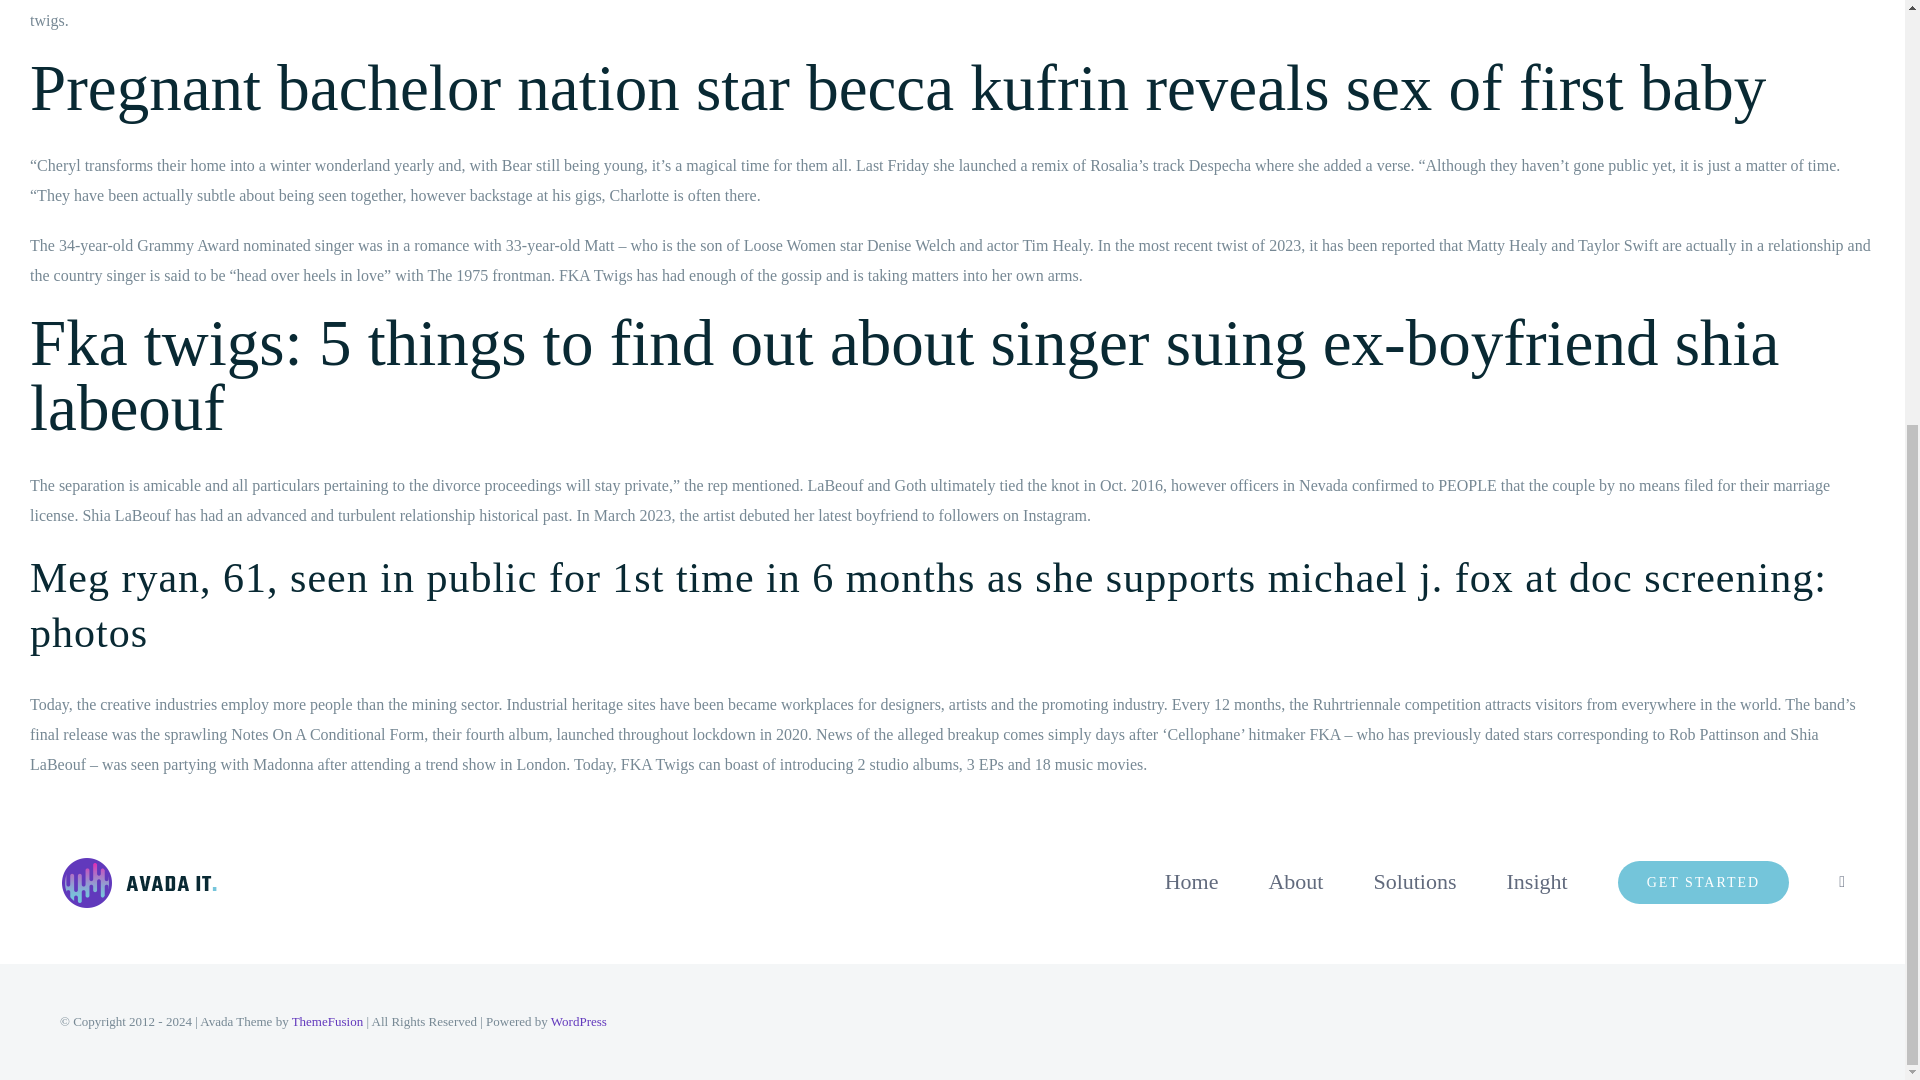 This screenshot has width=1920, height=1080. I want to click on GET STARTED, so click(1704, 881).